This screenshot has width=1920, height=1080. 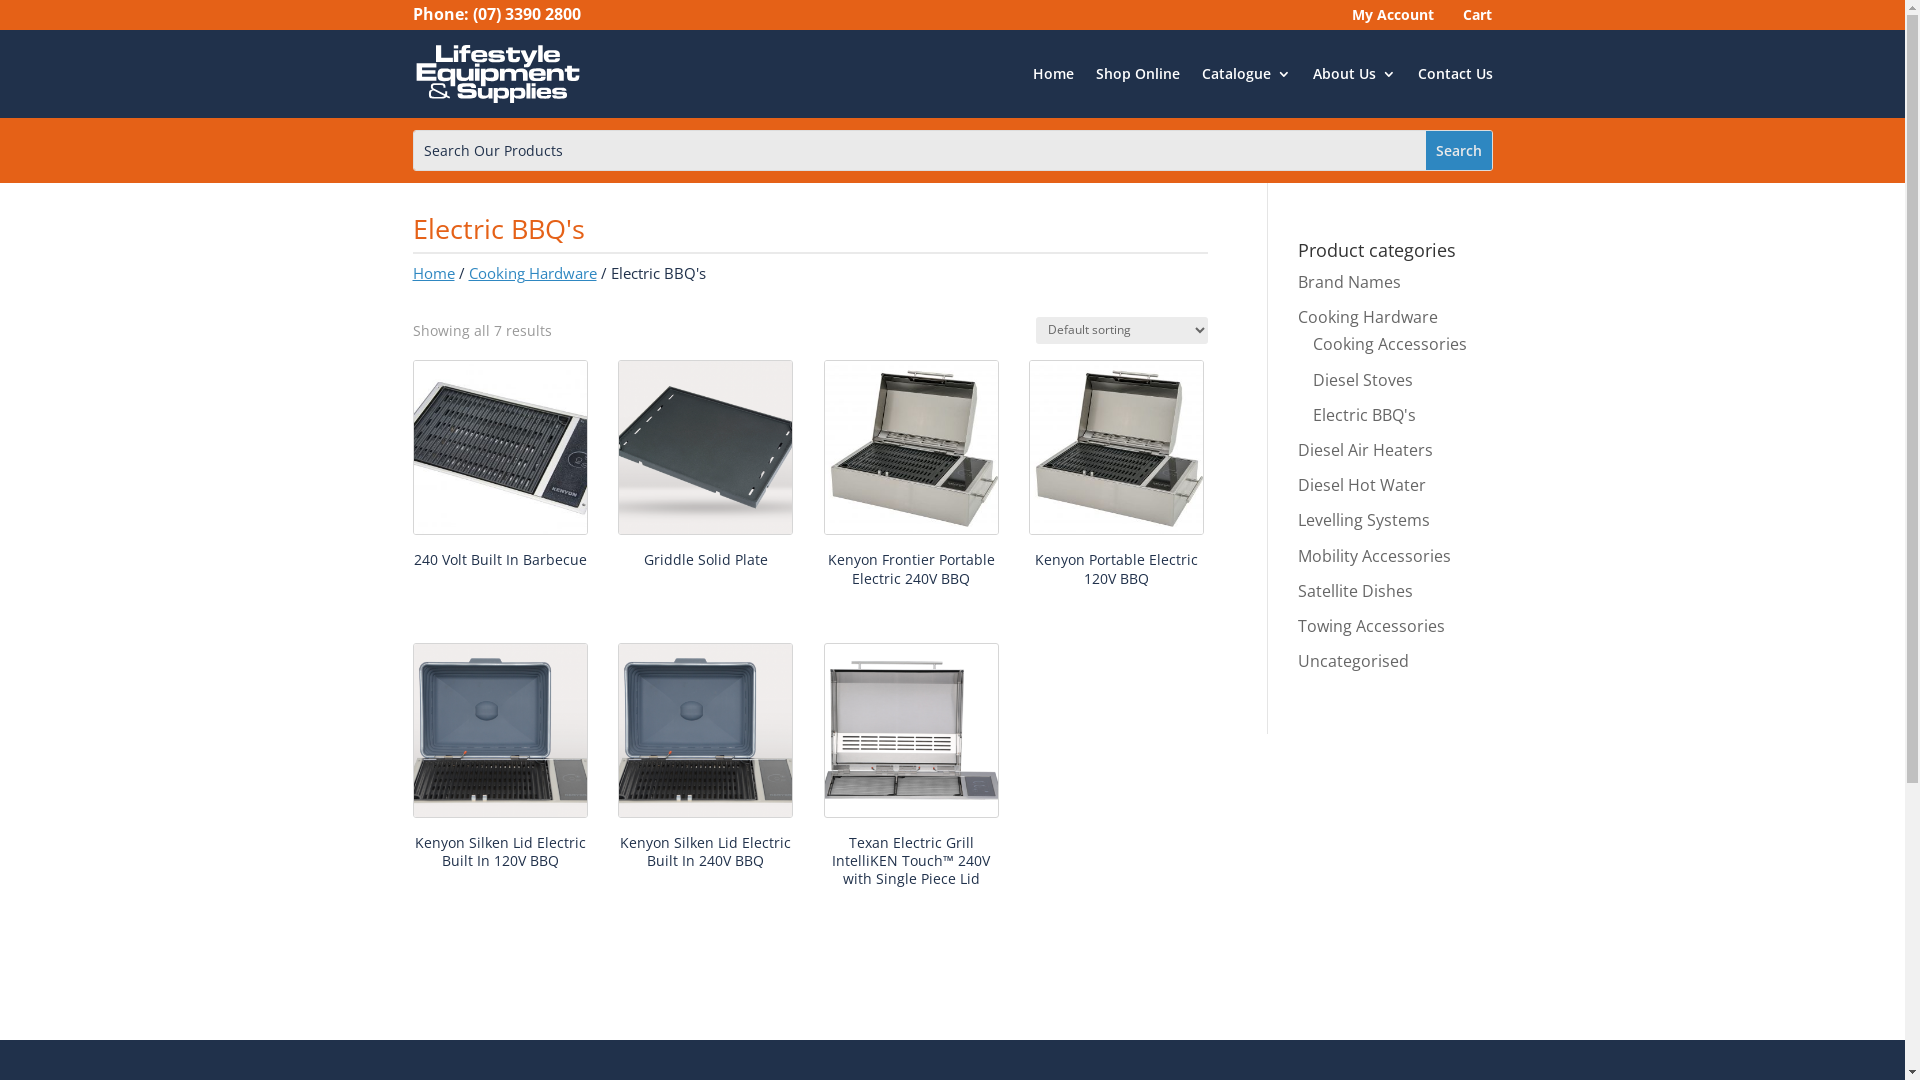 What do you see at coordinates (1368, 317) in the screenshot?
I see `Cooking Hardware` at bounding box center [1368, 317].